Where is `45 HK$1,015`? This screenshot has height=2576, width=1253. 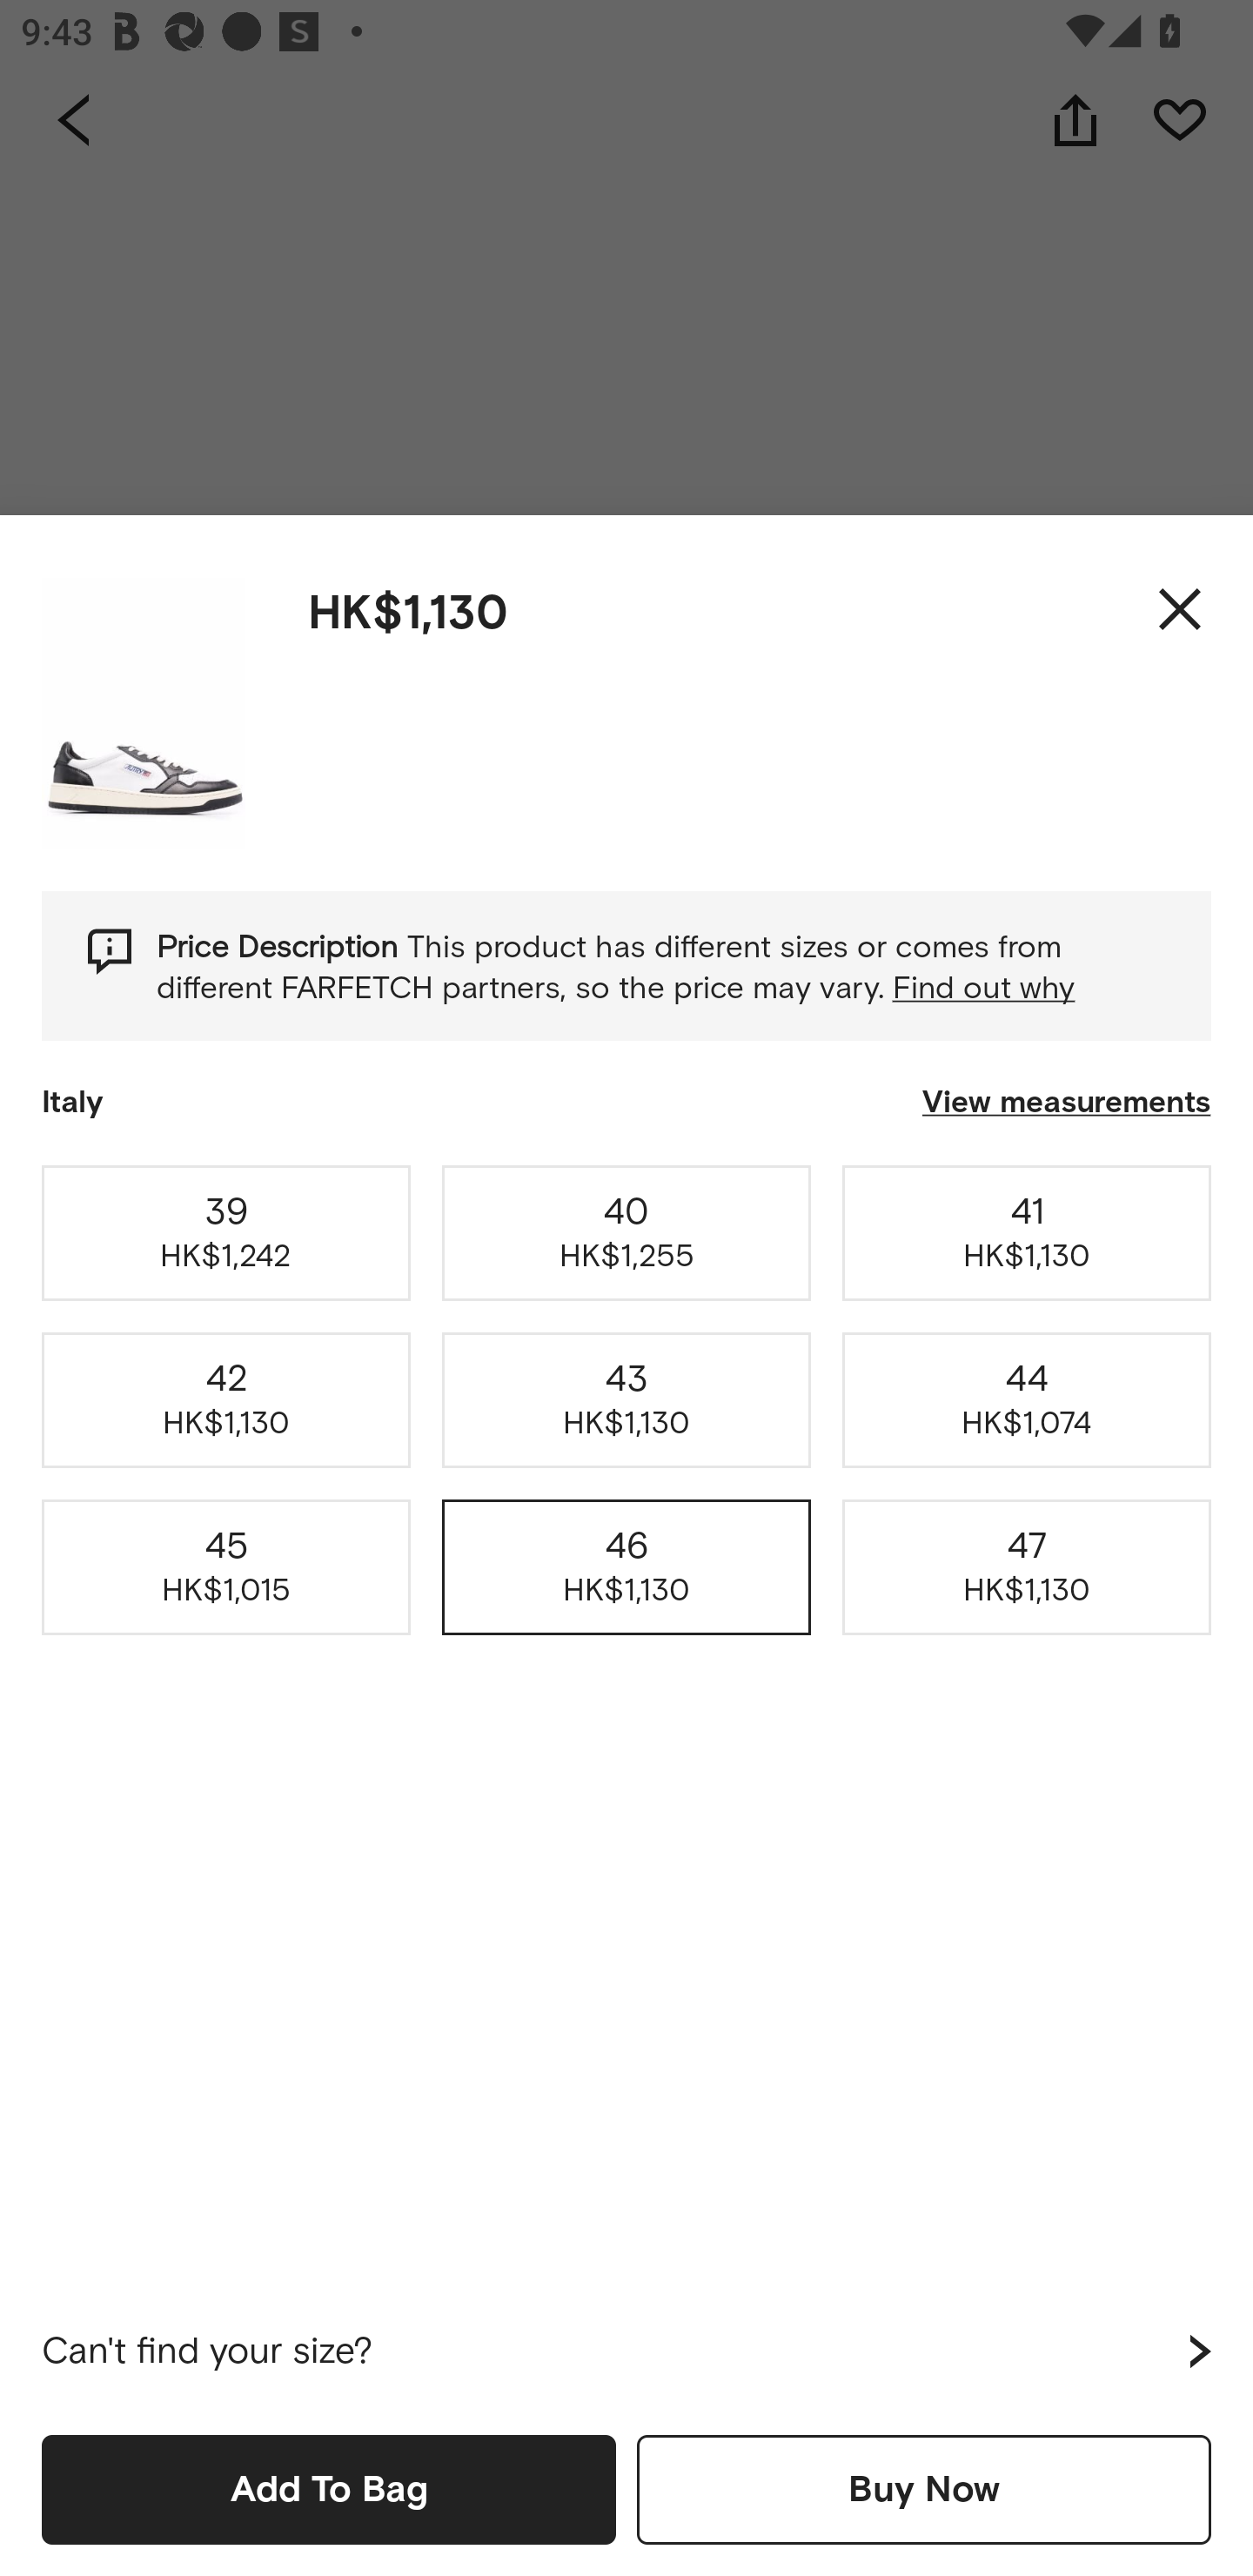
45 HK$1,015 is located at coordinates (226, 1566).